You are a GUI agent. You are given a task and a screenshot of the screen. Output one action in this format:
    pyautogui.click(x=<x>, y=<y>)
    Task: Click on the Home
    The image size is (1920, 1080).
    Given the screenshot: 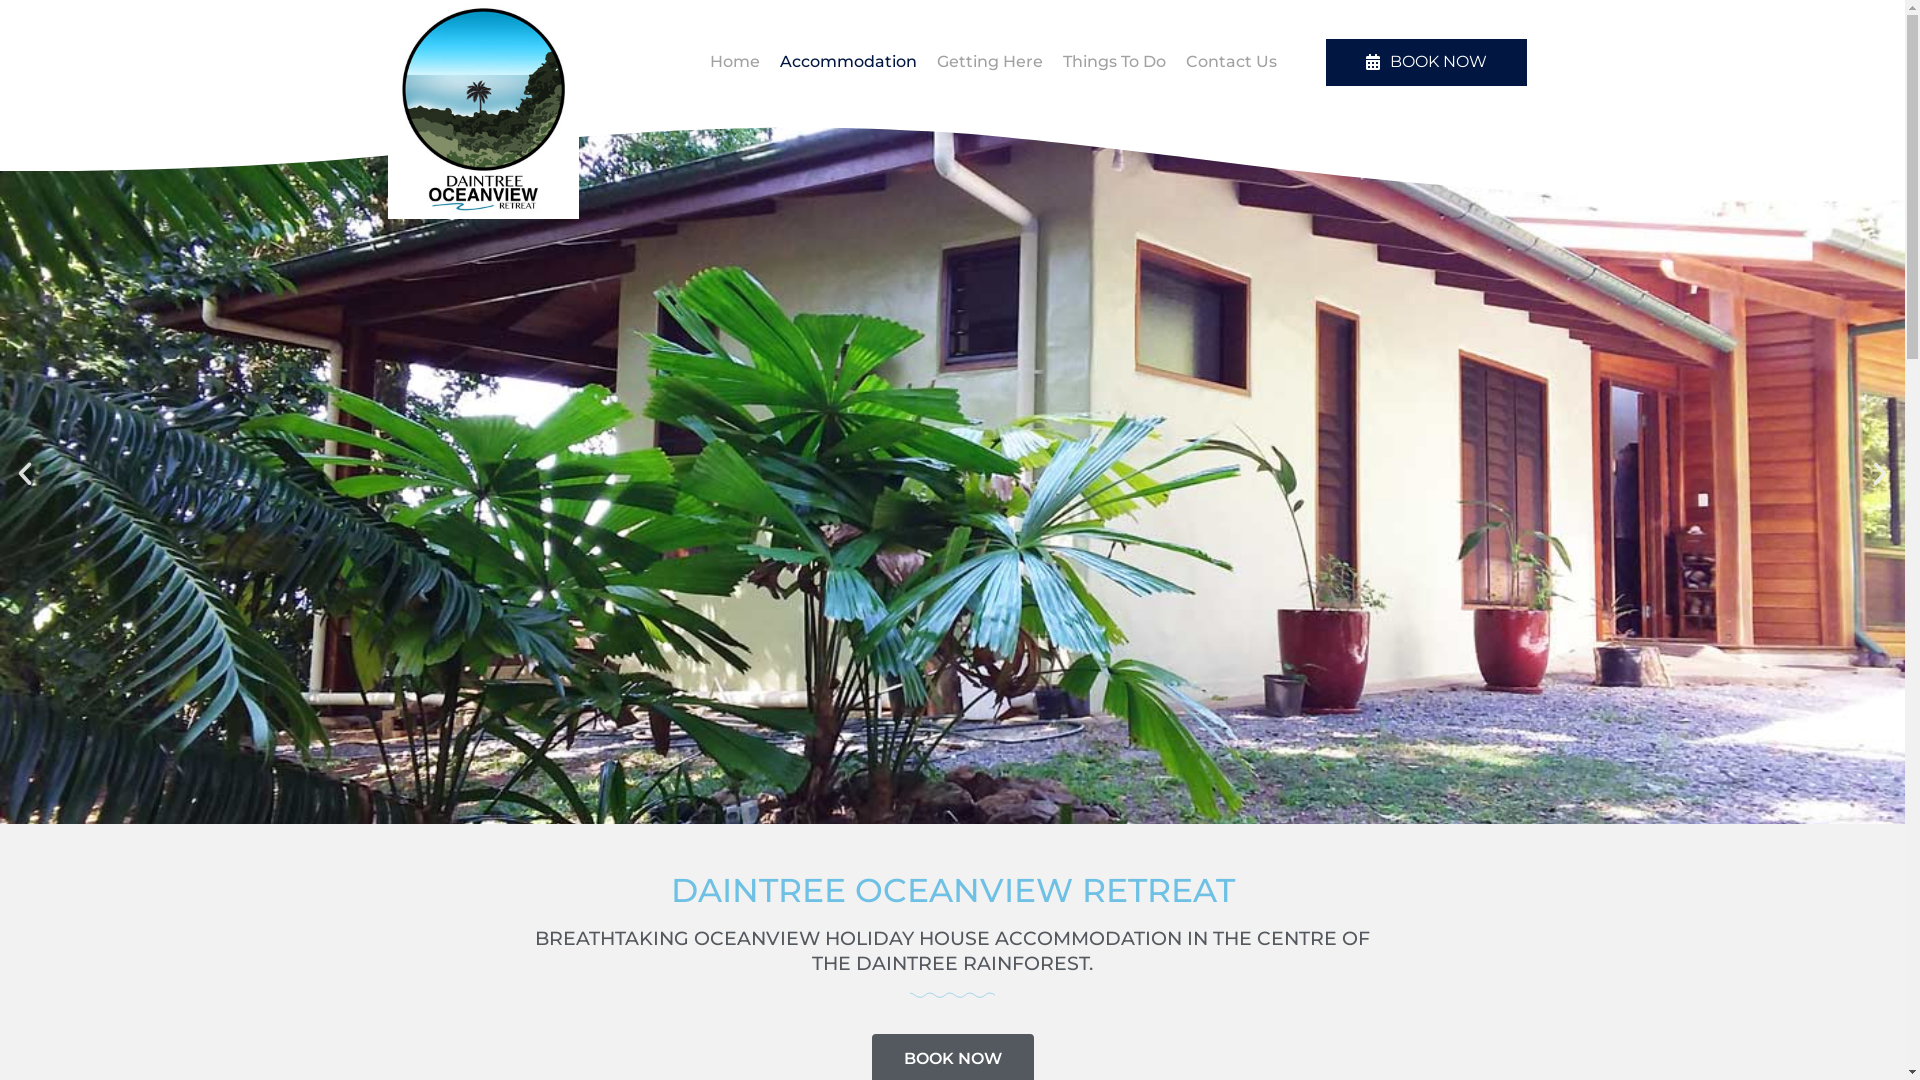 What is the action you would take?
    pyautogui.click(x=735, y=62)
    